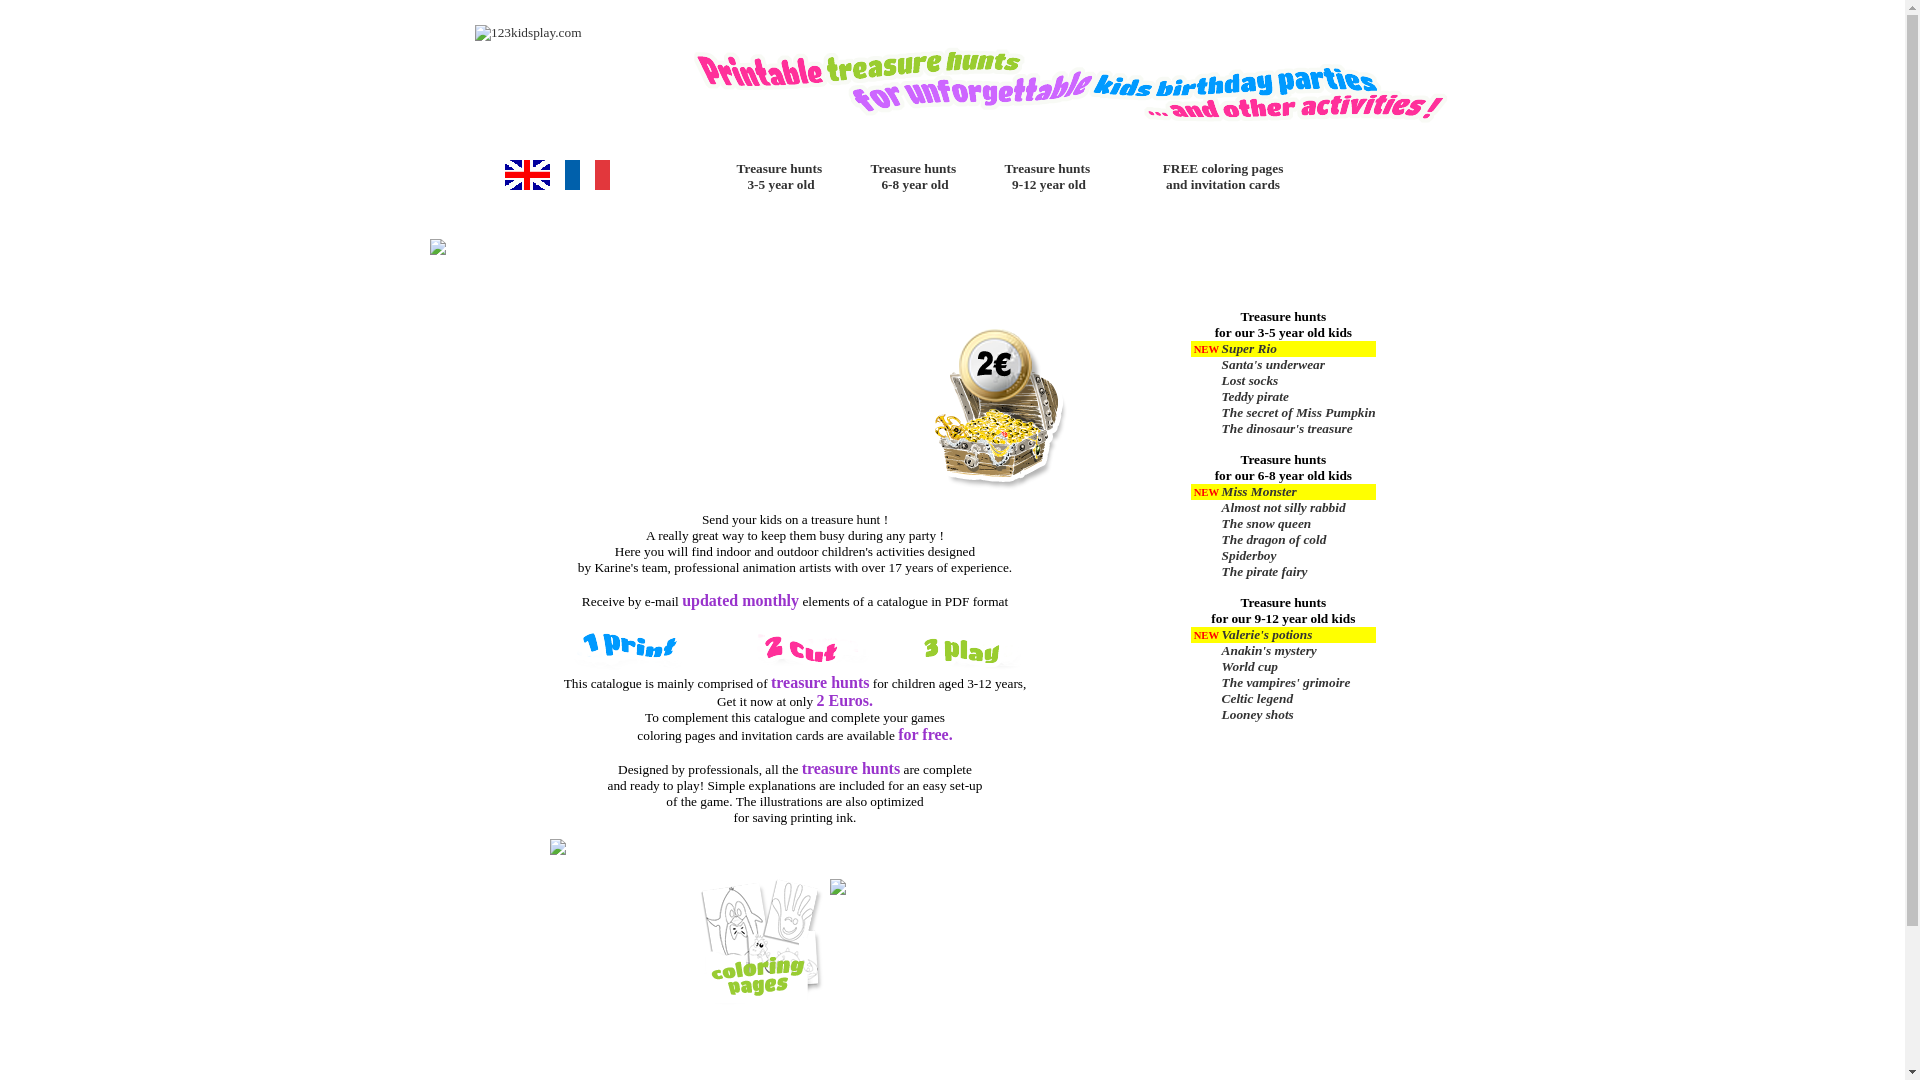 This screenshot has height=1080, width=1920. What do you see at coordinates (1299, 349) in the screenshot?
I see `Super Rio` at bounding box center [1299, 349].